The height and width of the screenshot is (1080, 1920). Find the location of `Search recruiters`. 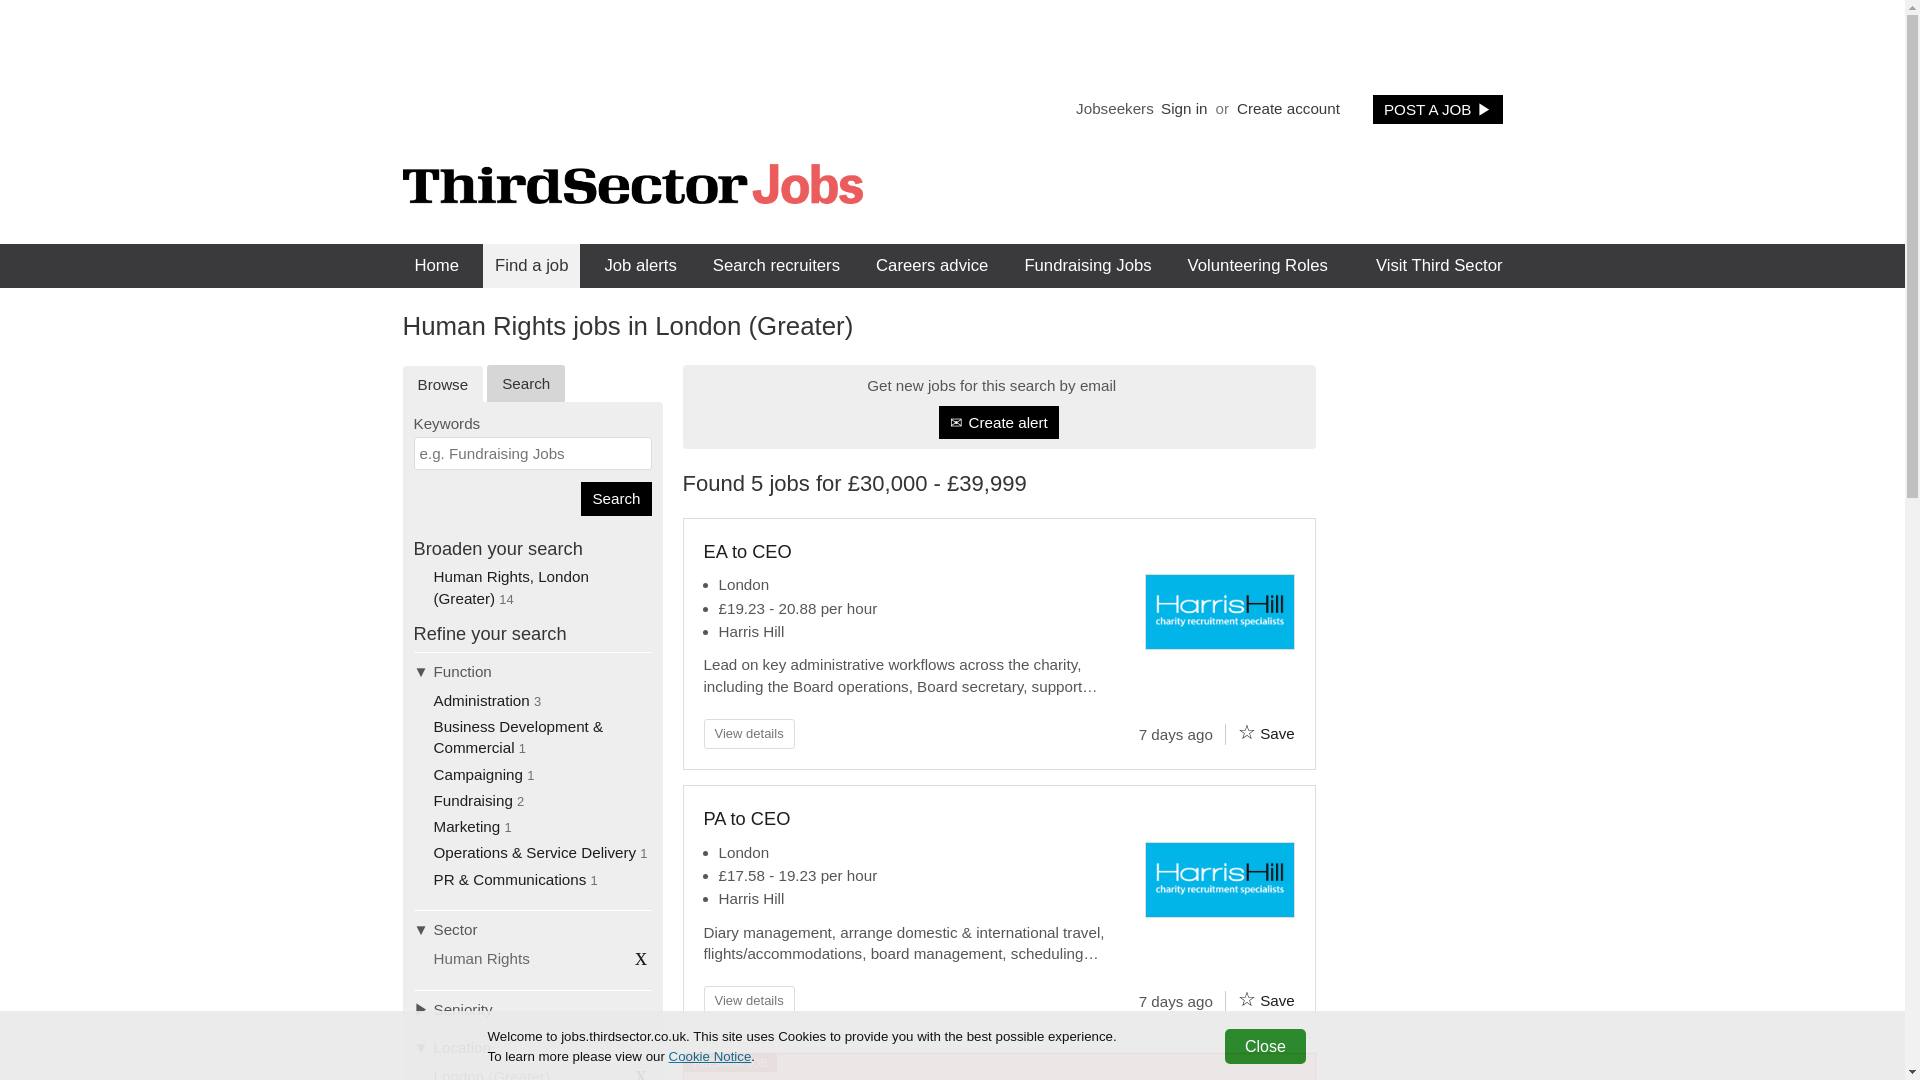

Search recruiters is located at coordinates (776, 265).